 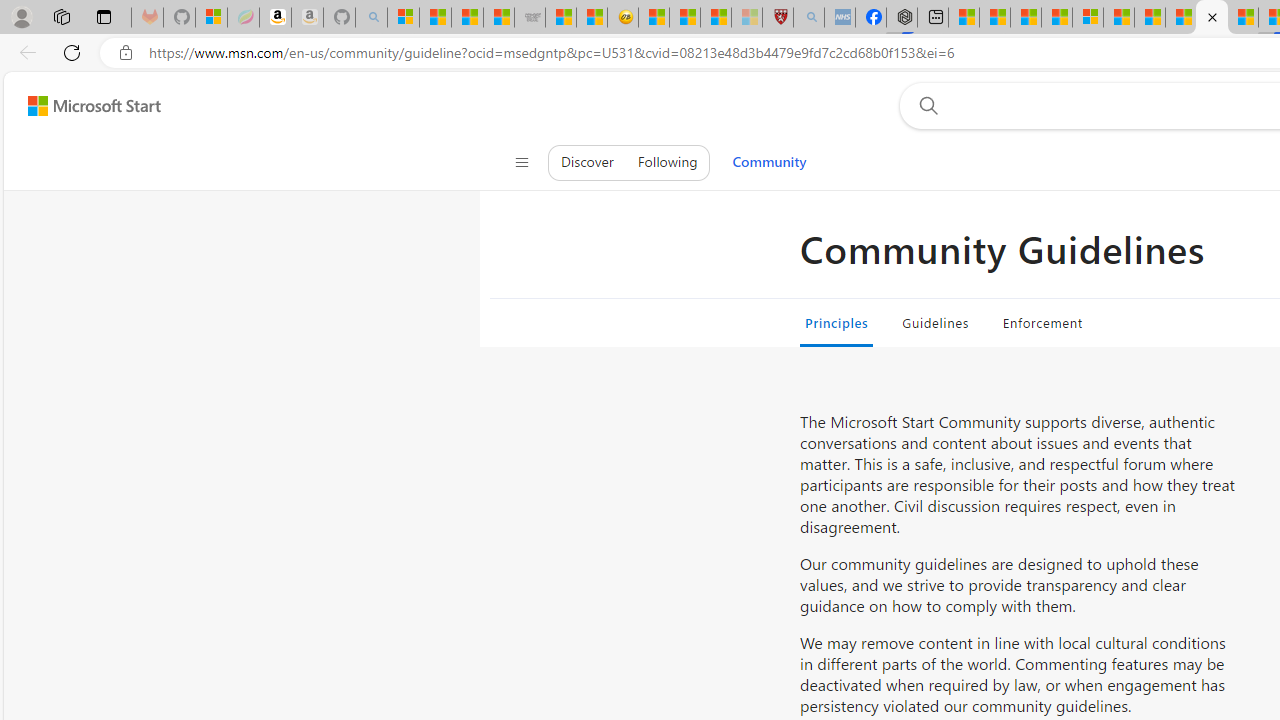 I want to click on Recipes - MSN, so click(x=654, y=18).